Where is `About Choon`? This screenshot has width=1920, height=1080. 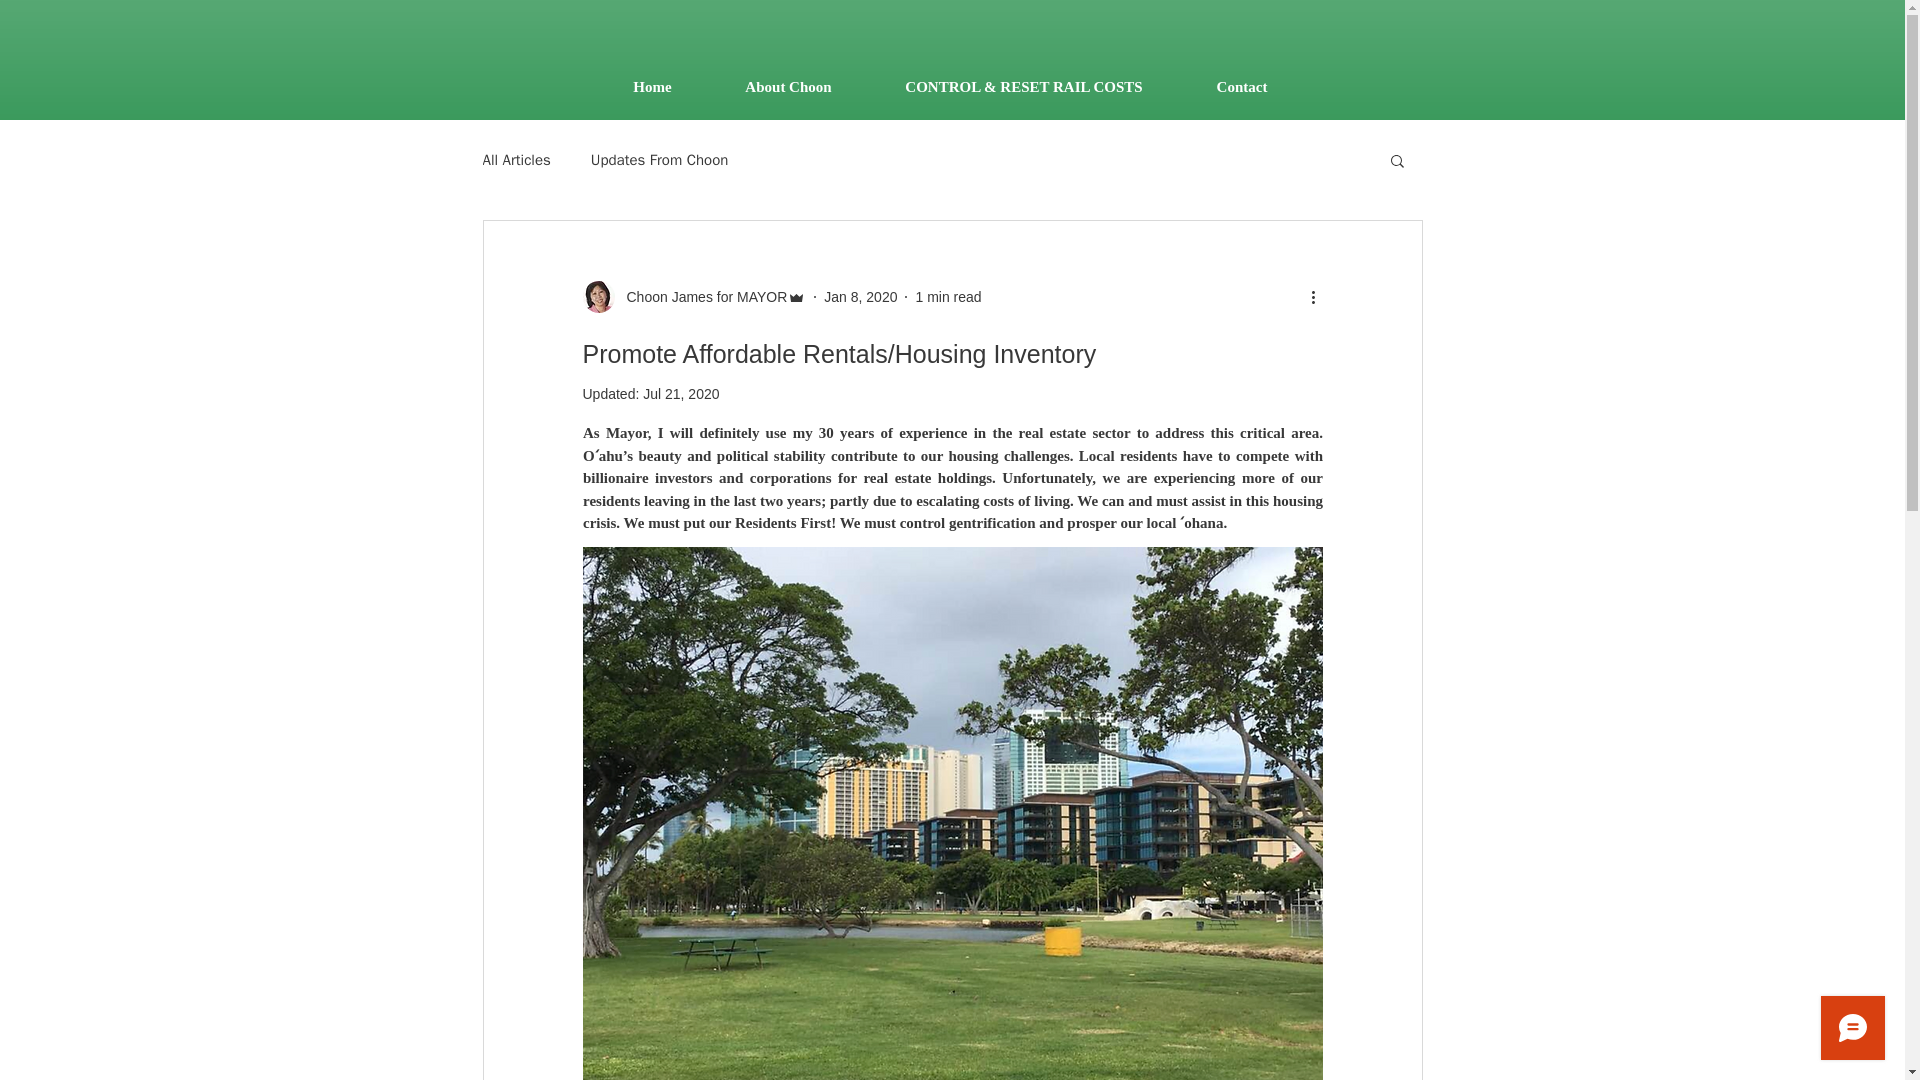 About Choon is located at coordinates (788, 86).